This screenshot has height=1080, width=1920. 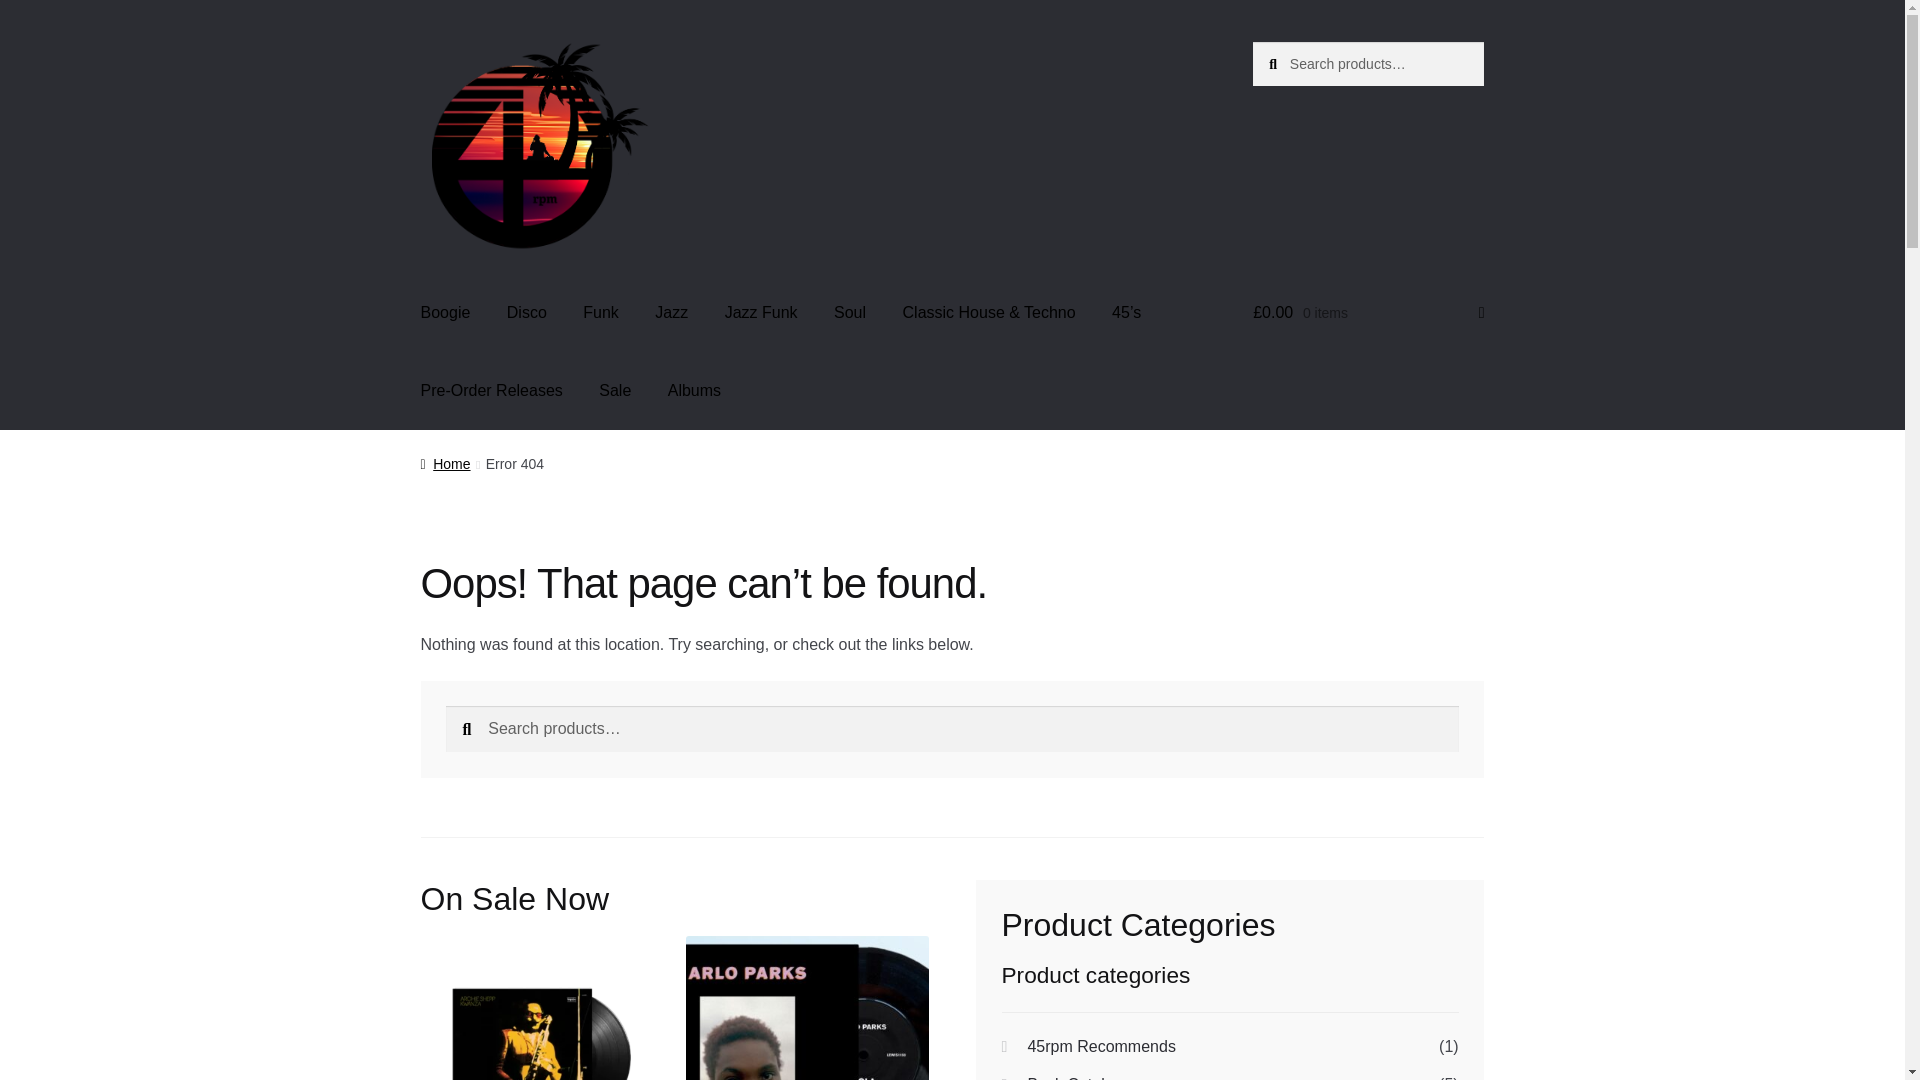 I want to click on Boogie, so click(x=446, y=313).